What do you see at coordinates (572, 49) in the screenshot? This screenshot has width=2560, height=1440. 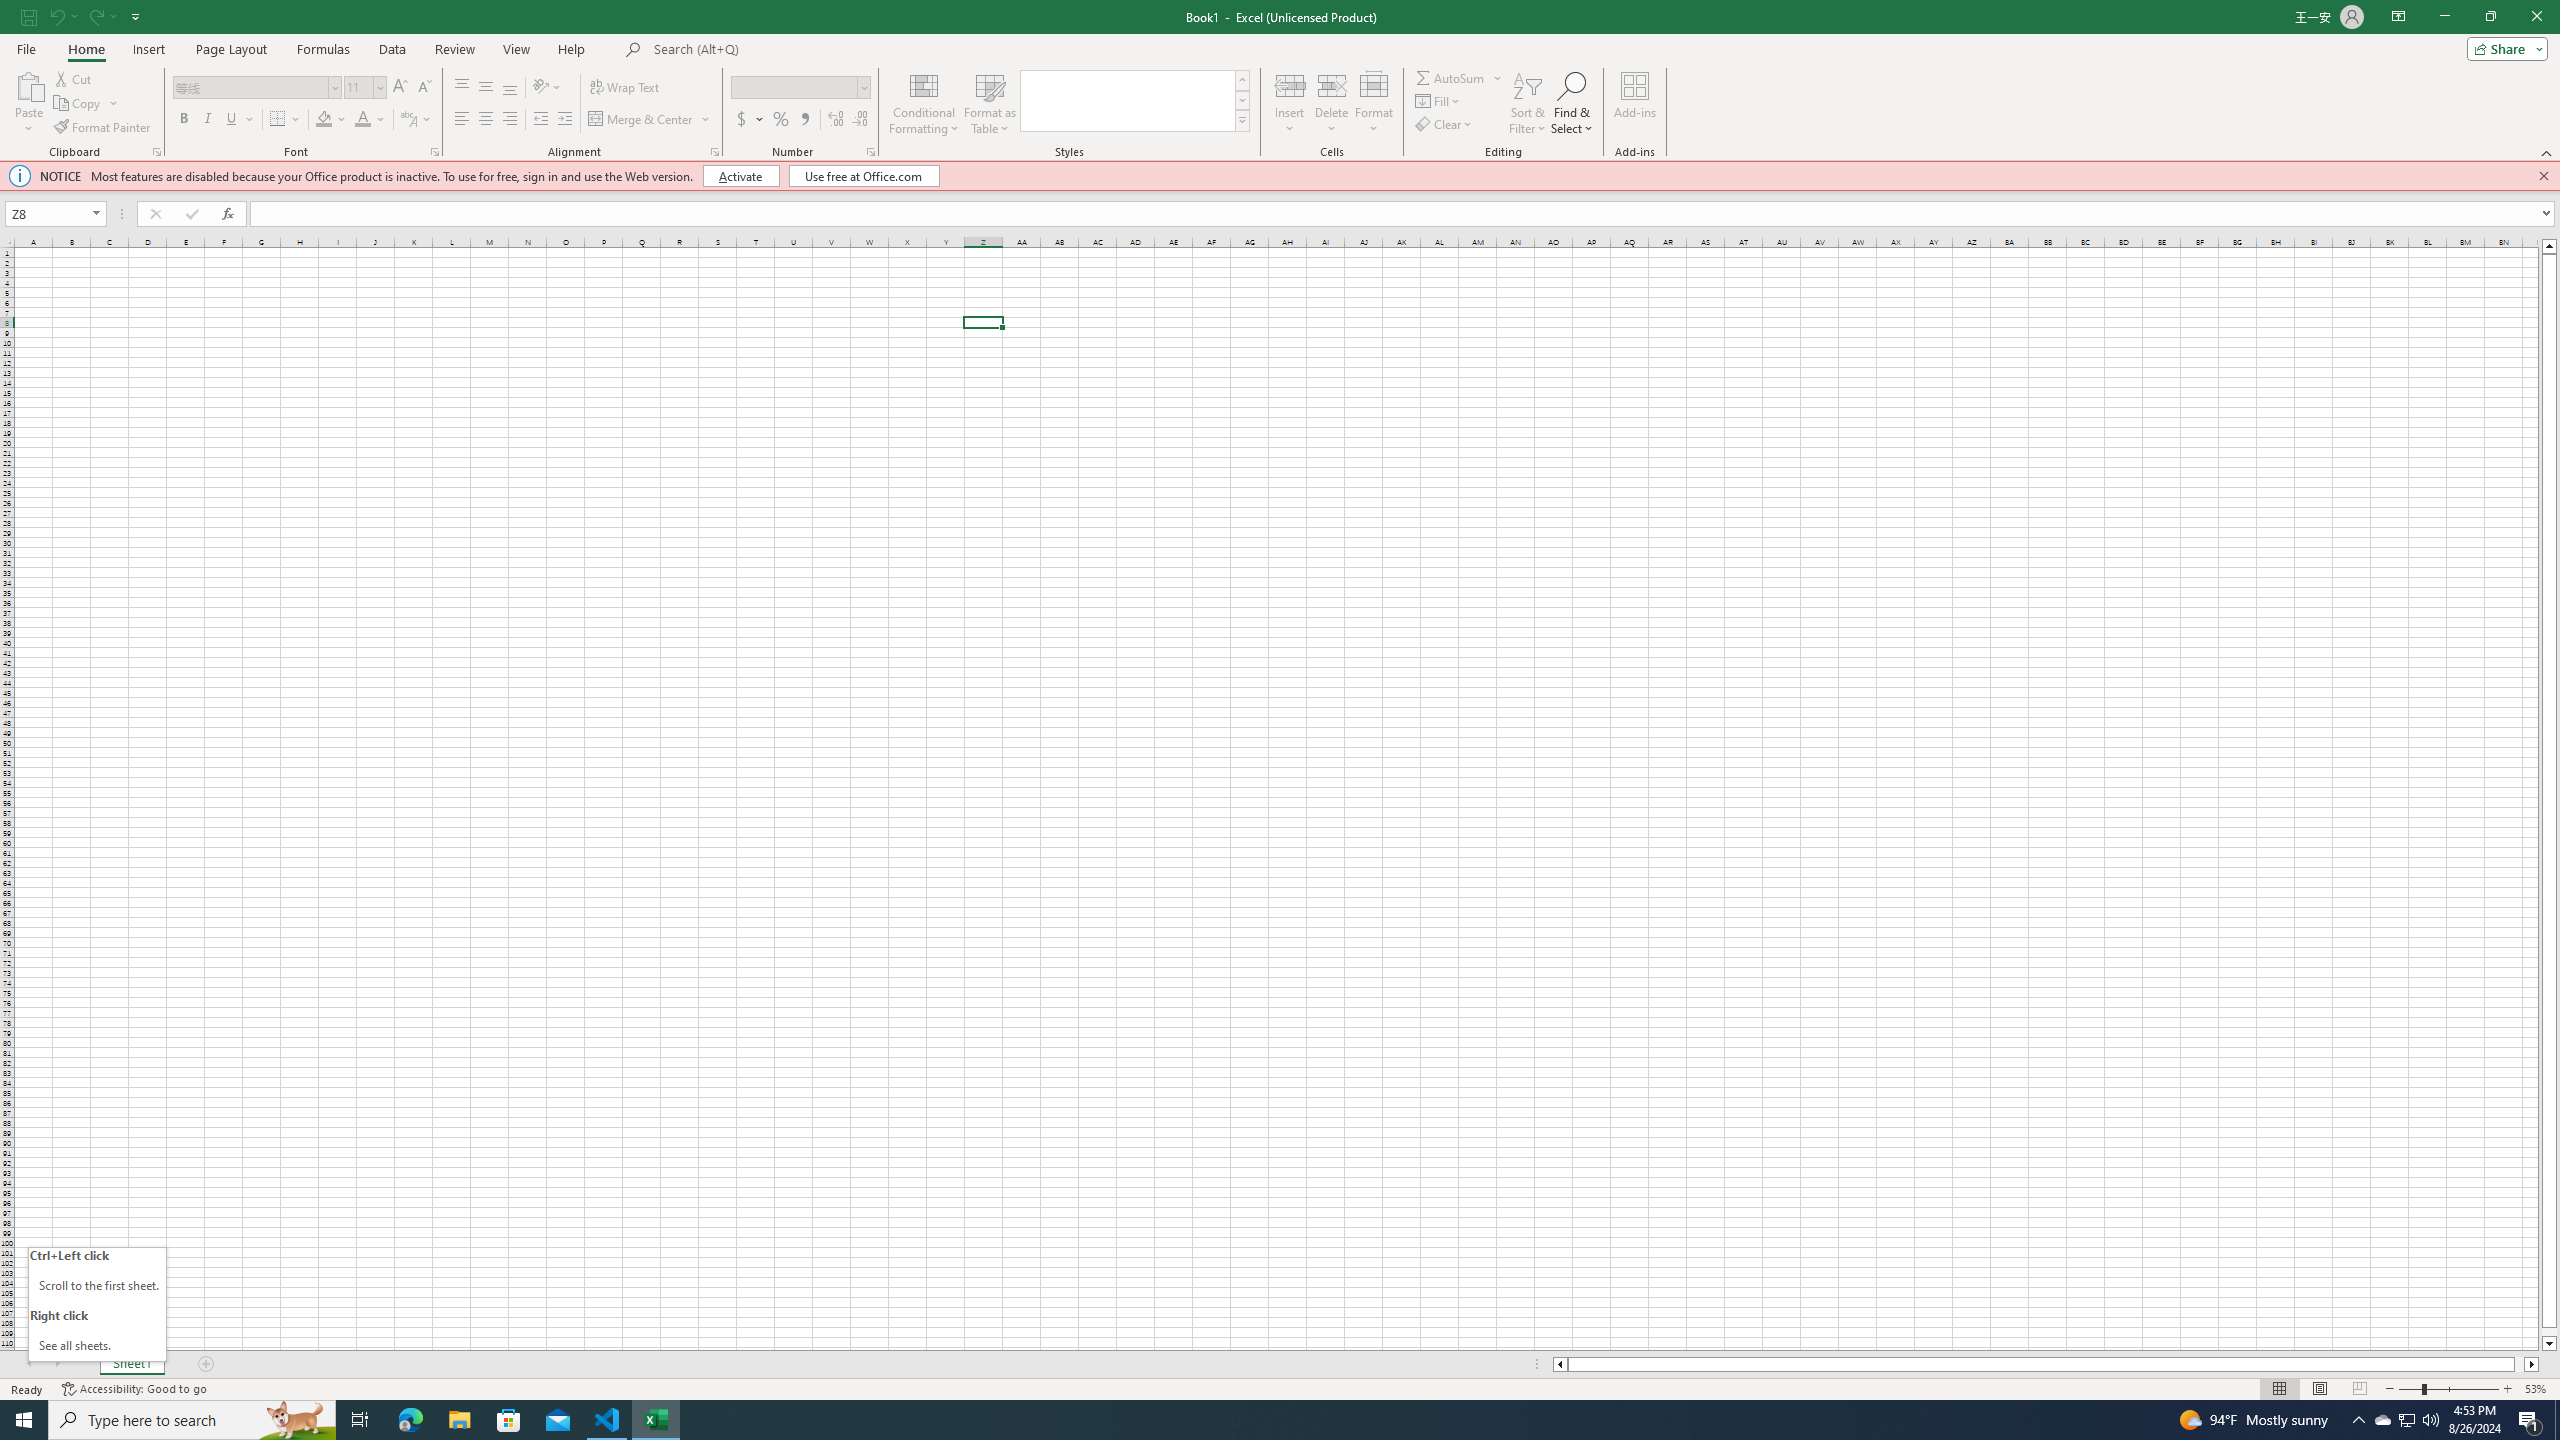 I see `Help` at bounding box center [572, 49].